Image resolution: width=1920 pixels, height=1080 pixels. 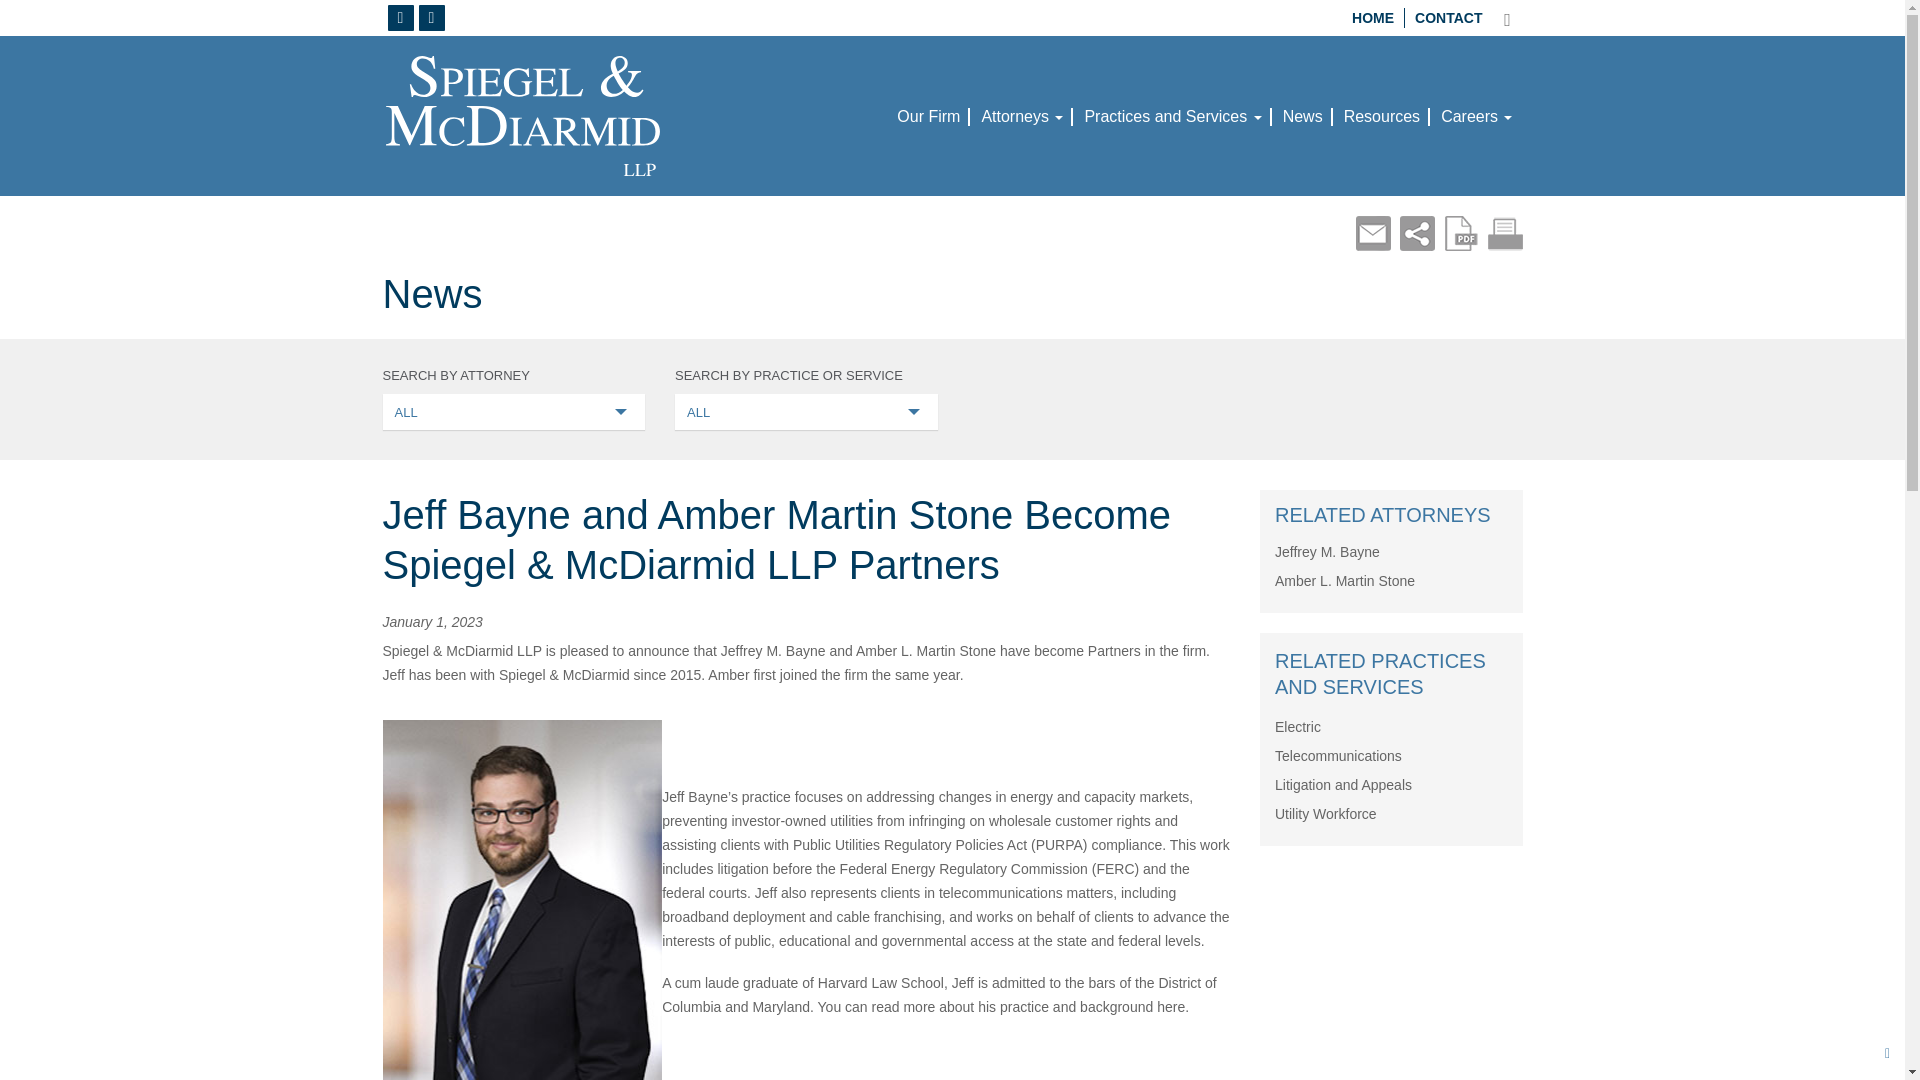 What do you see at coordinates (1372, 18) in the screenshot?
I see `Home` at bounding box center [1372, 18].